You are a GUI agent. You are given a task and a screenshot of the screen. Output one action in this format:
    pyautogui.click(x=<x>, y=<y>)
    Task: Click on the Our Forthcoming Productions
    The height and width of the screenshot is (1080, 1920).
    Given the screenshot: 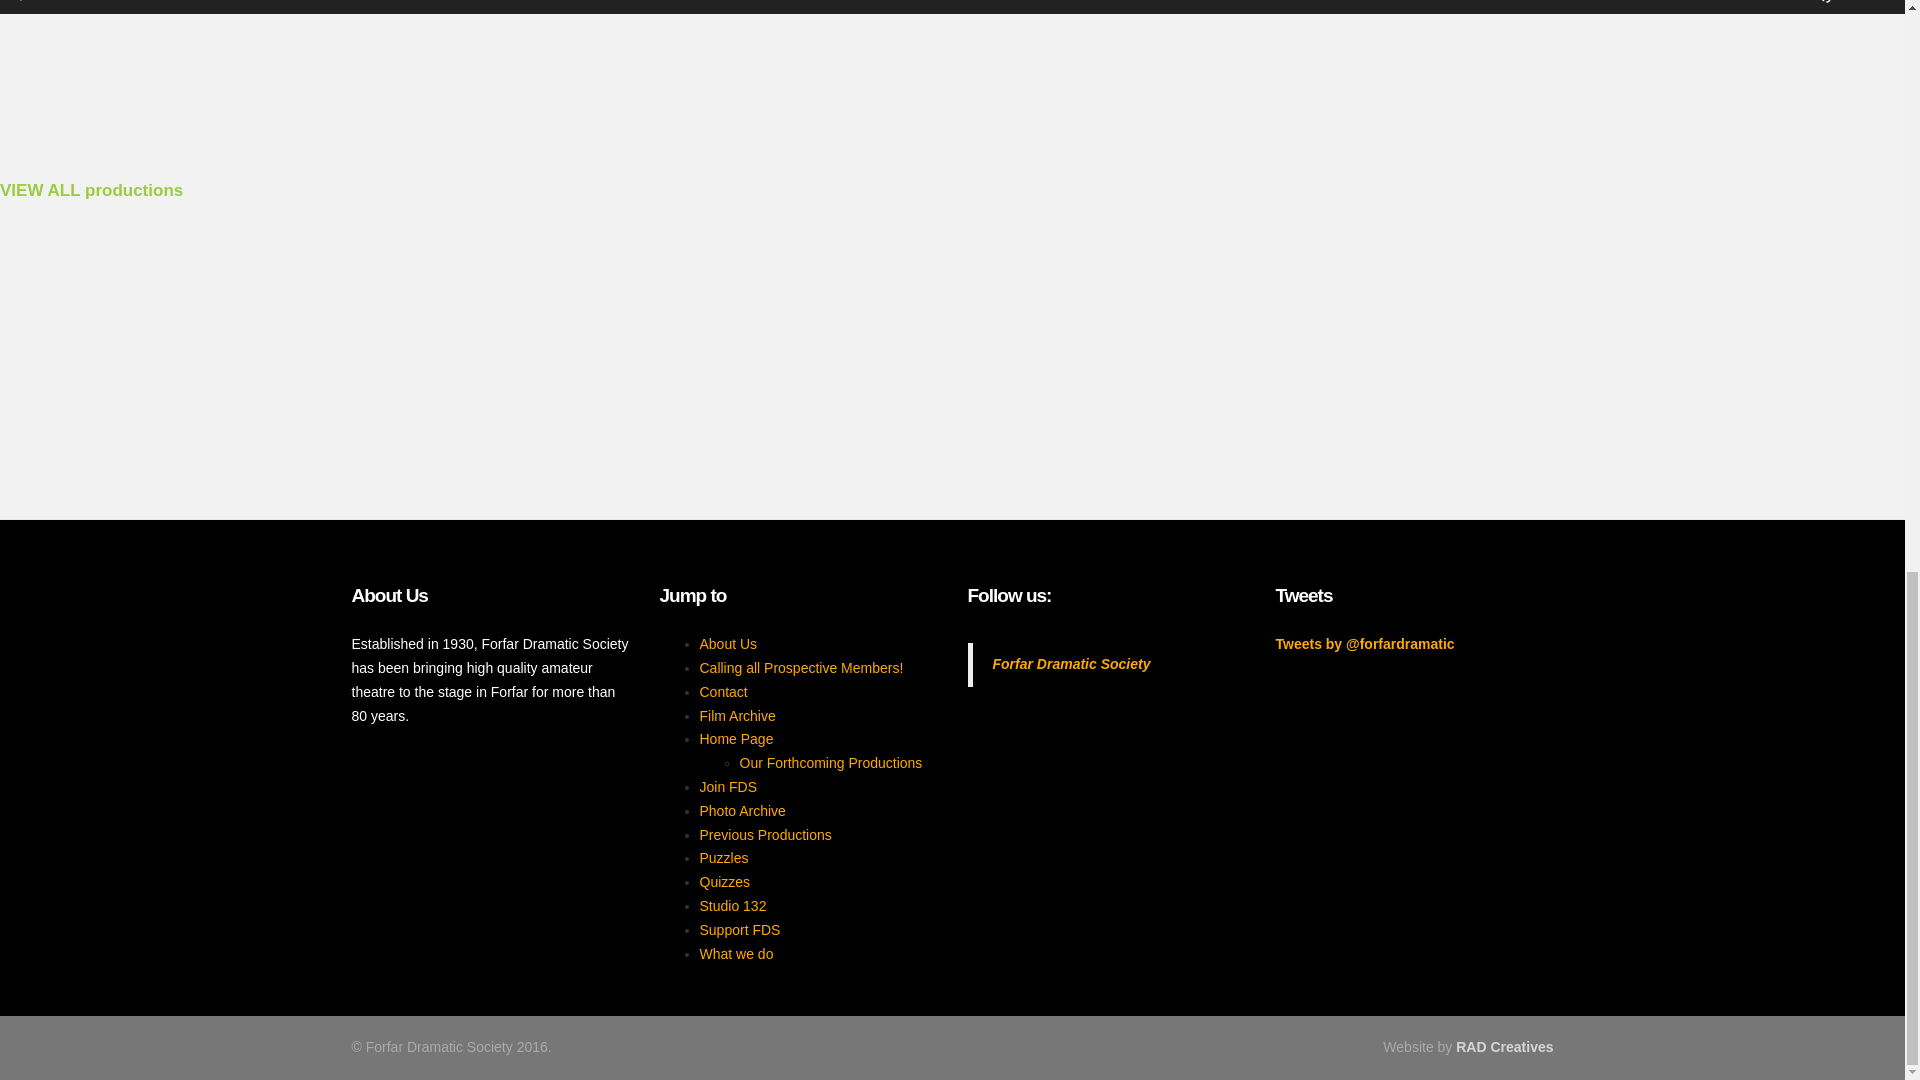 What is the action you would take?
    pyautogui.click(x=831, y=762)
    